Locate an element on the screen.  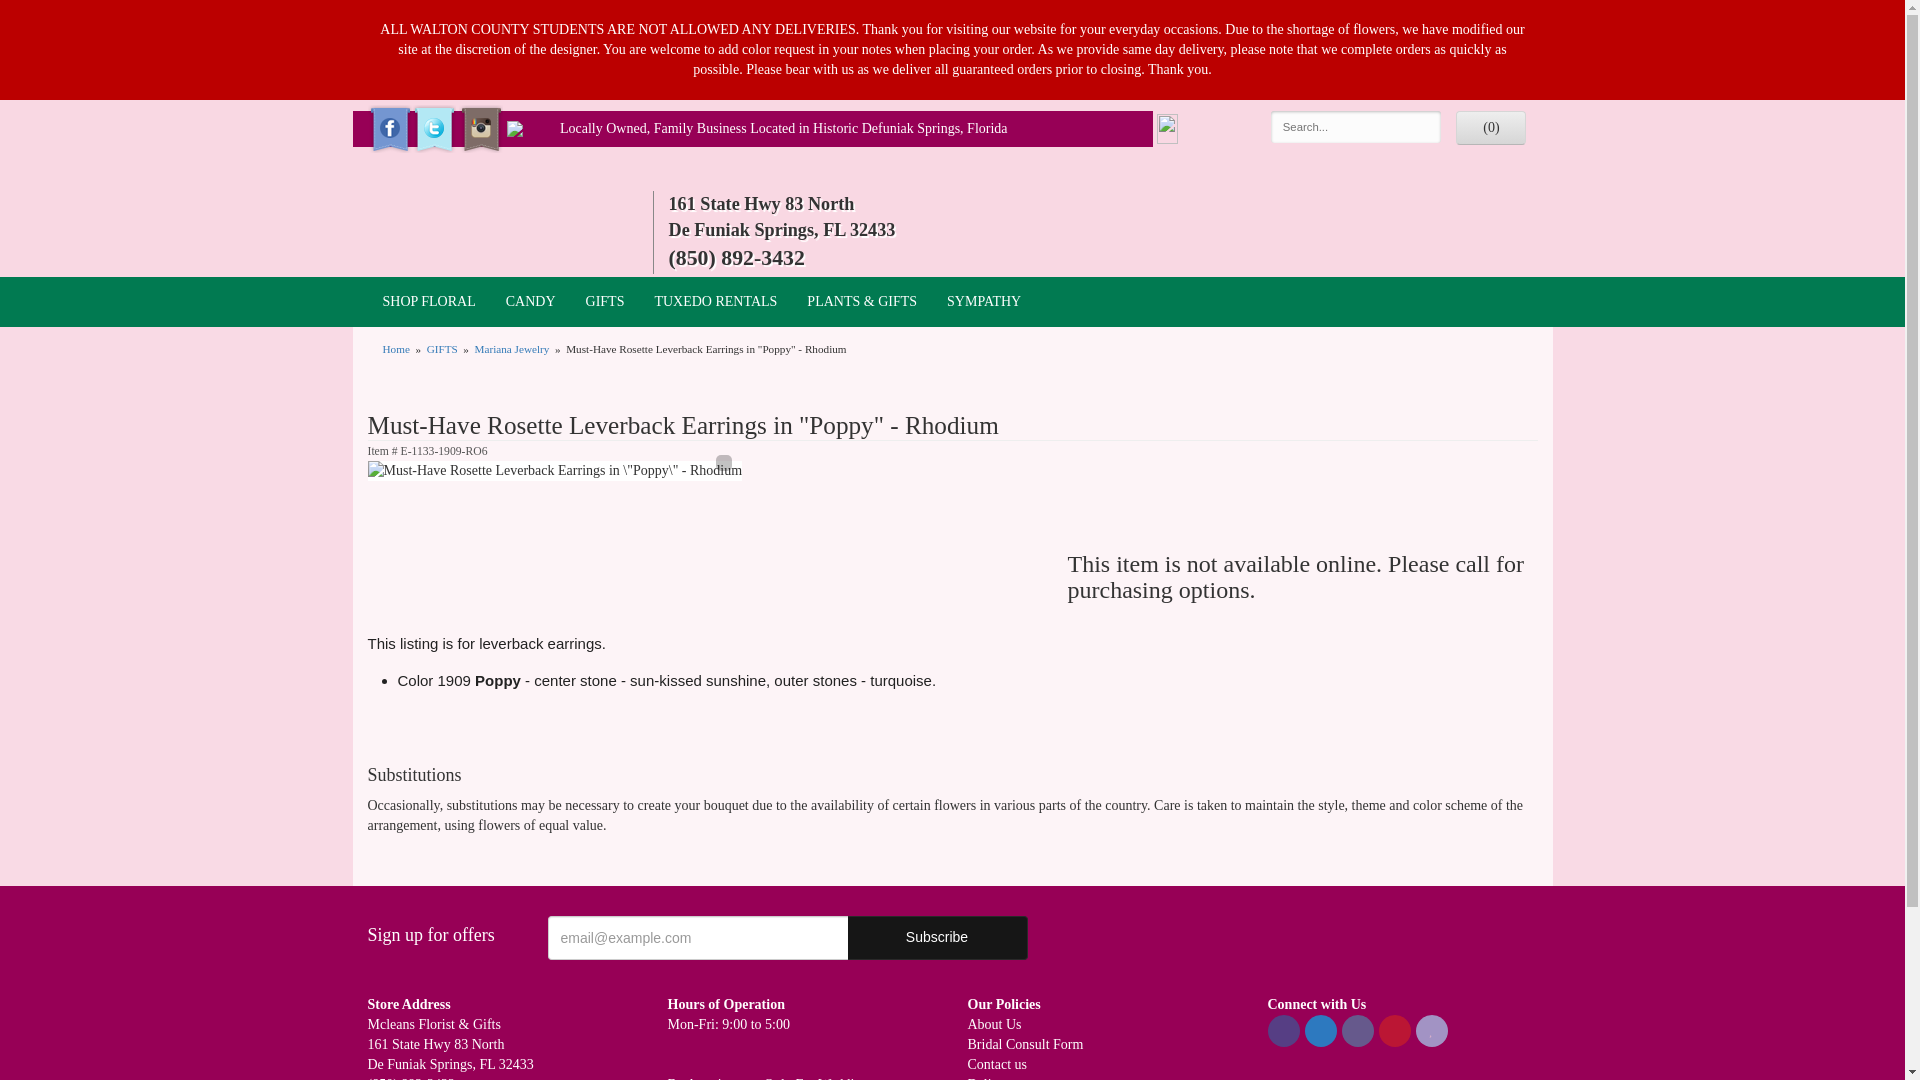
SHOP FLORAL is located at coordinates (430, 302).